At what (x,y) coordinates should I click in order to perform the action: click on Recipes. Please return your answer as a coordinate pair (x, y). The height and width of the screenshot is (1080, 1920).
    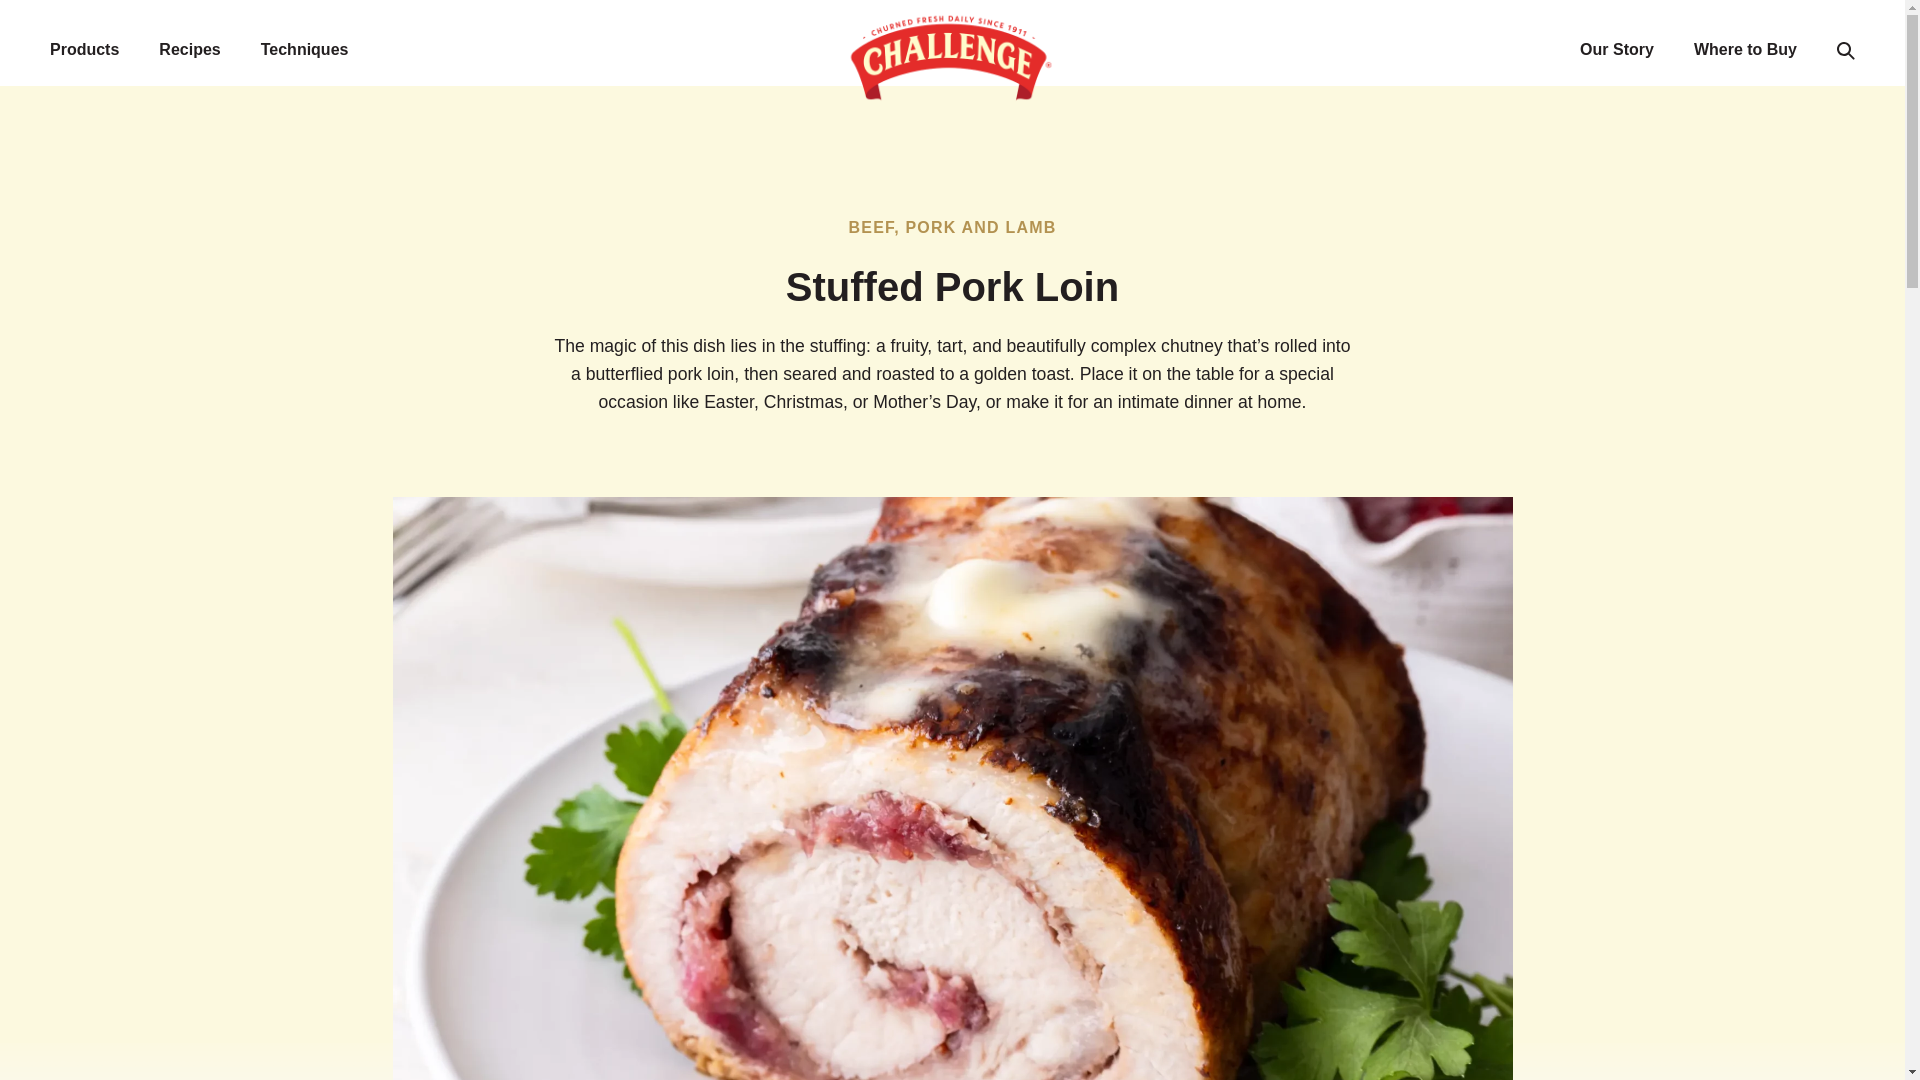
    Looking at the image, I should click on (189, 50).